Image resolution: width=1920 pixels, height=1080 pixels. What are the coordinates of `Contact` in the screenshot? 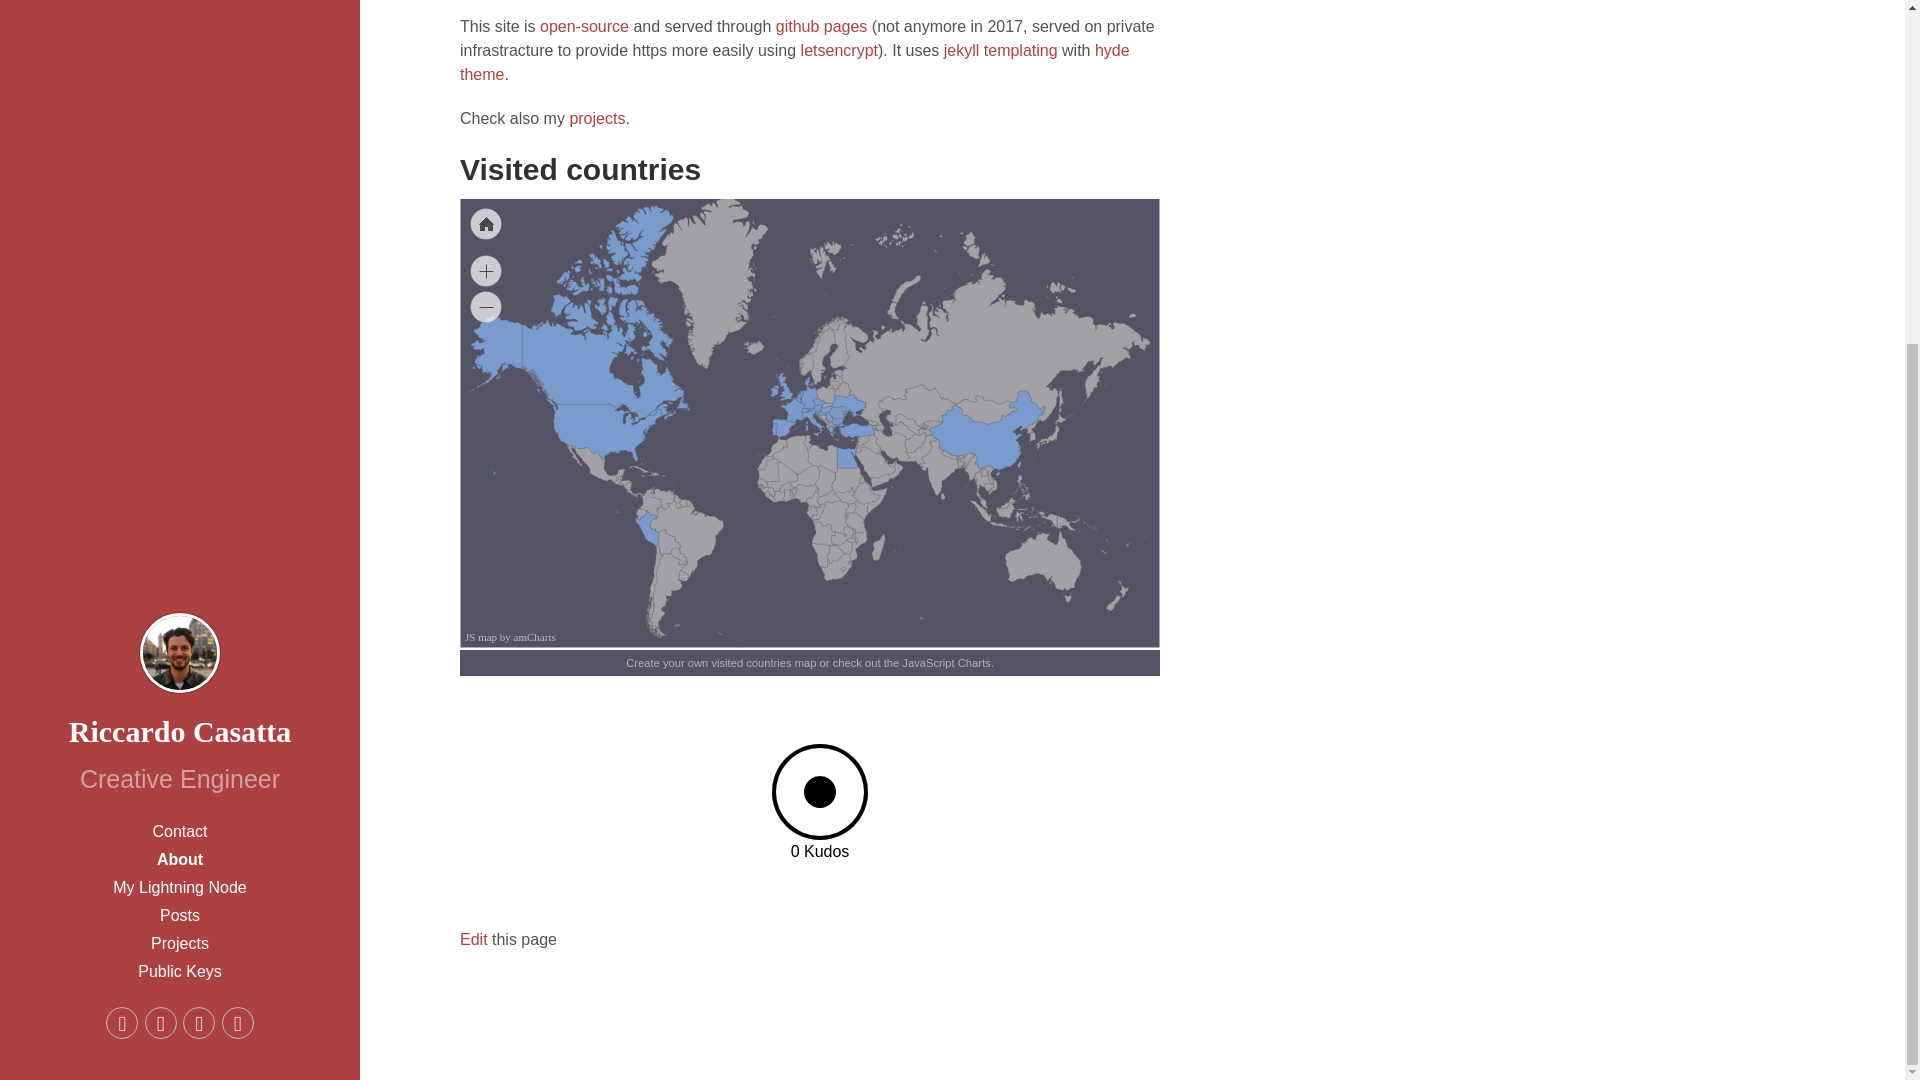 It's located at (180, 339).